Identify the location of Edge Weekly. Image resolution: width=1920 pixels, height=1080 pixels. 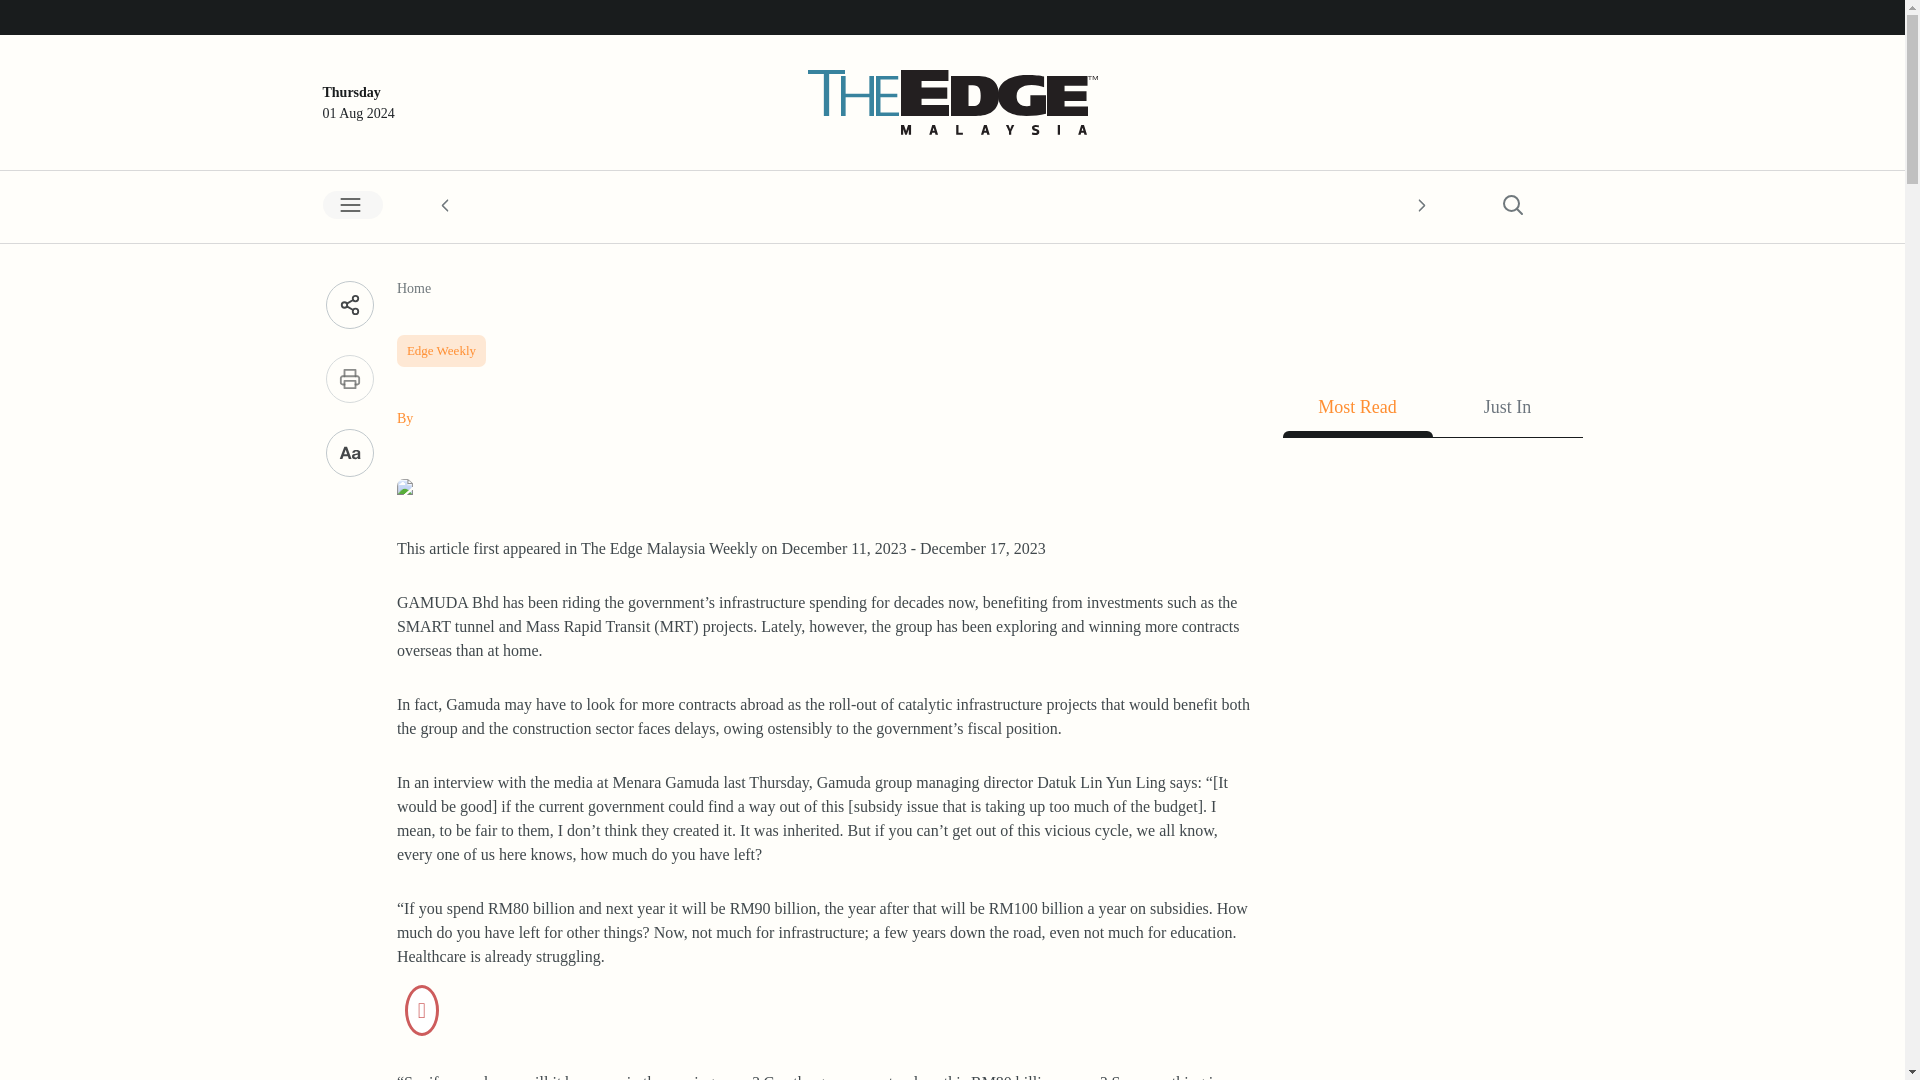
(441, 346).